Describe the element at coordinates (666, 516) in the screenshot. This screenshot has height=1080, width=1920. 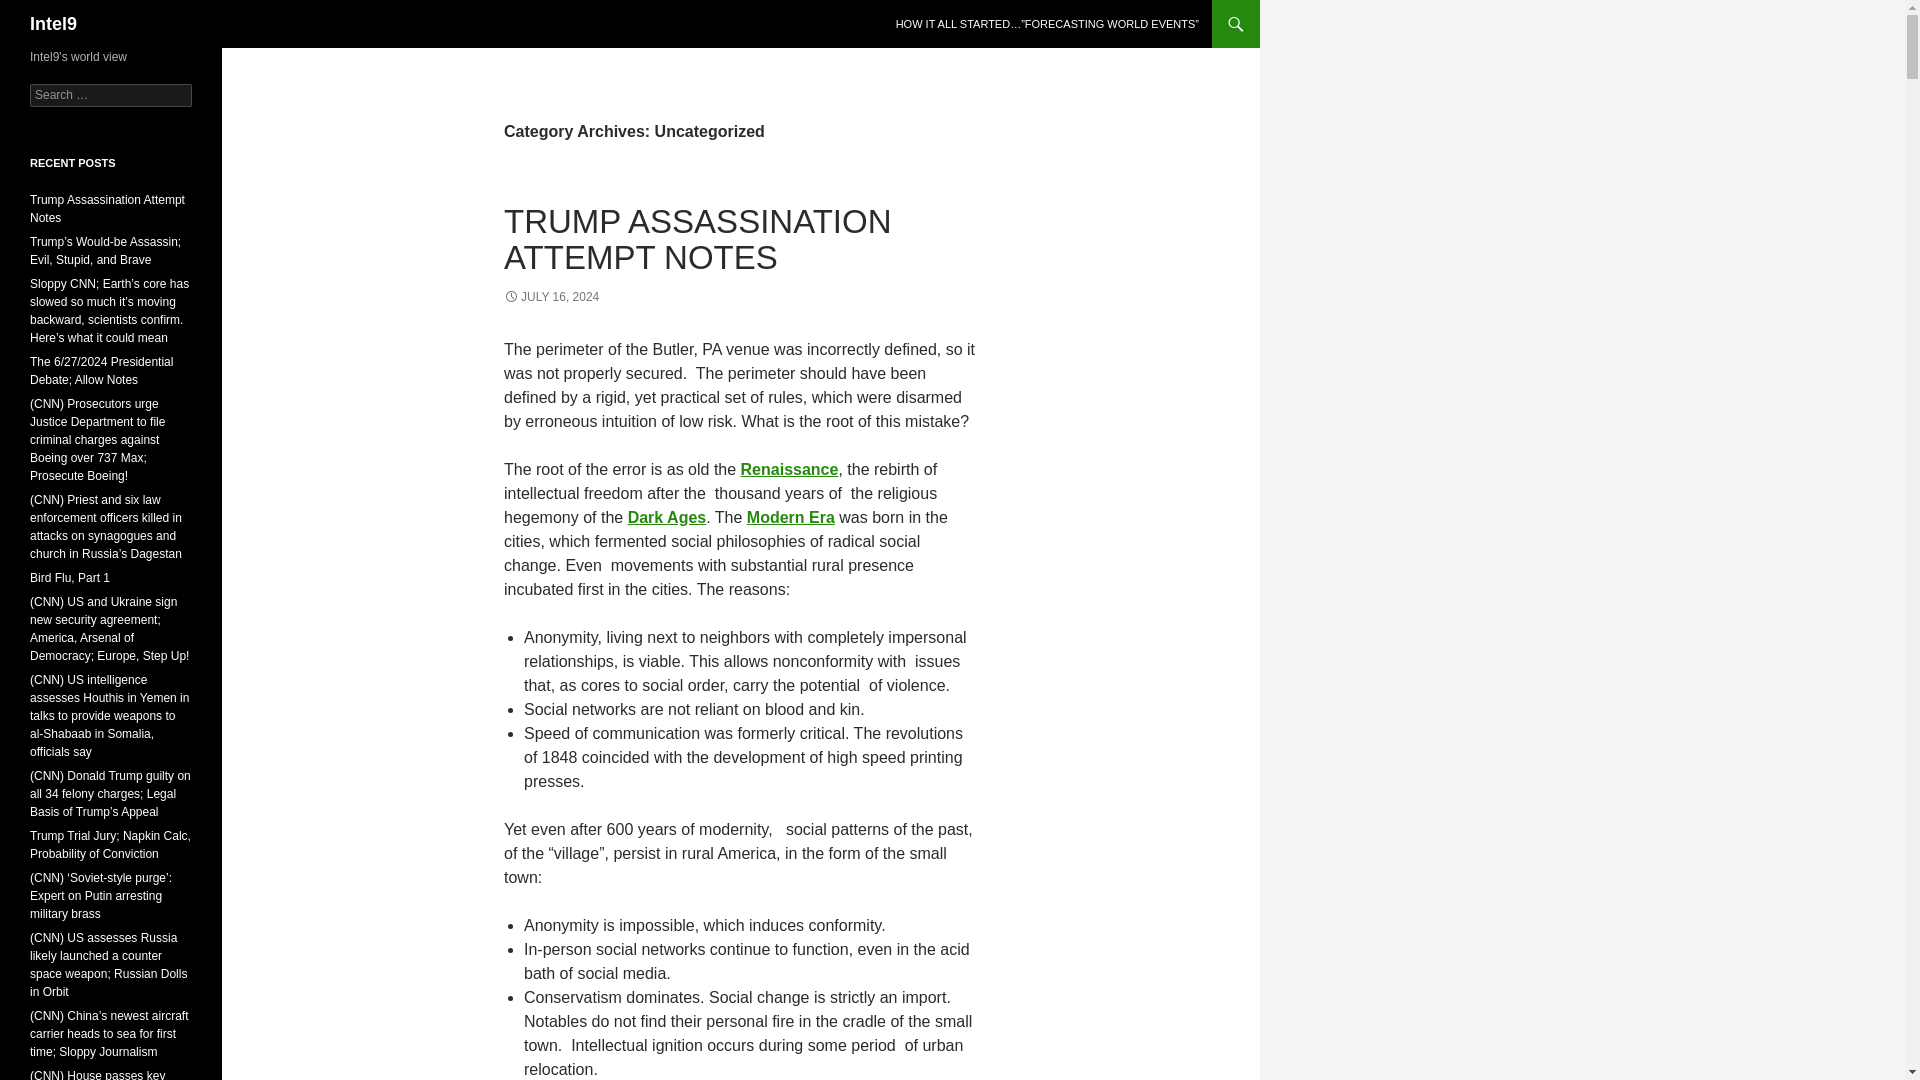
I see `Dark Ages` at that location.